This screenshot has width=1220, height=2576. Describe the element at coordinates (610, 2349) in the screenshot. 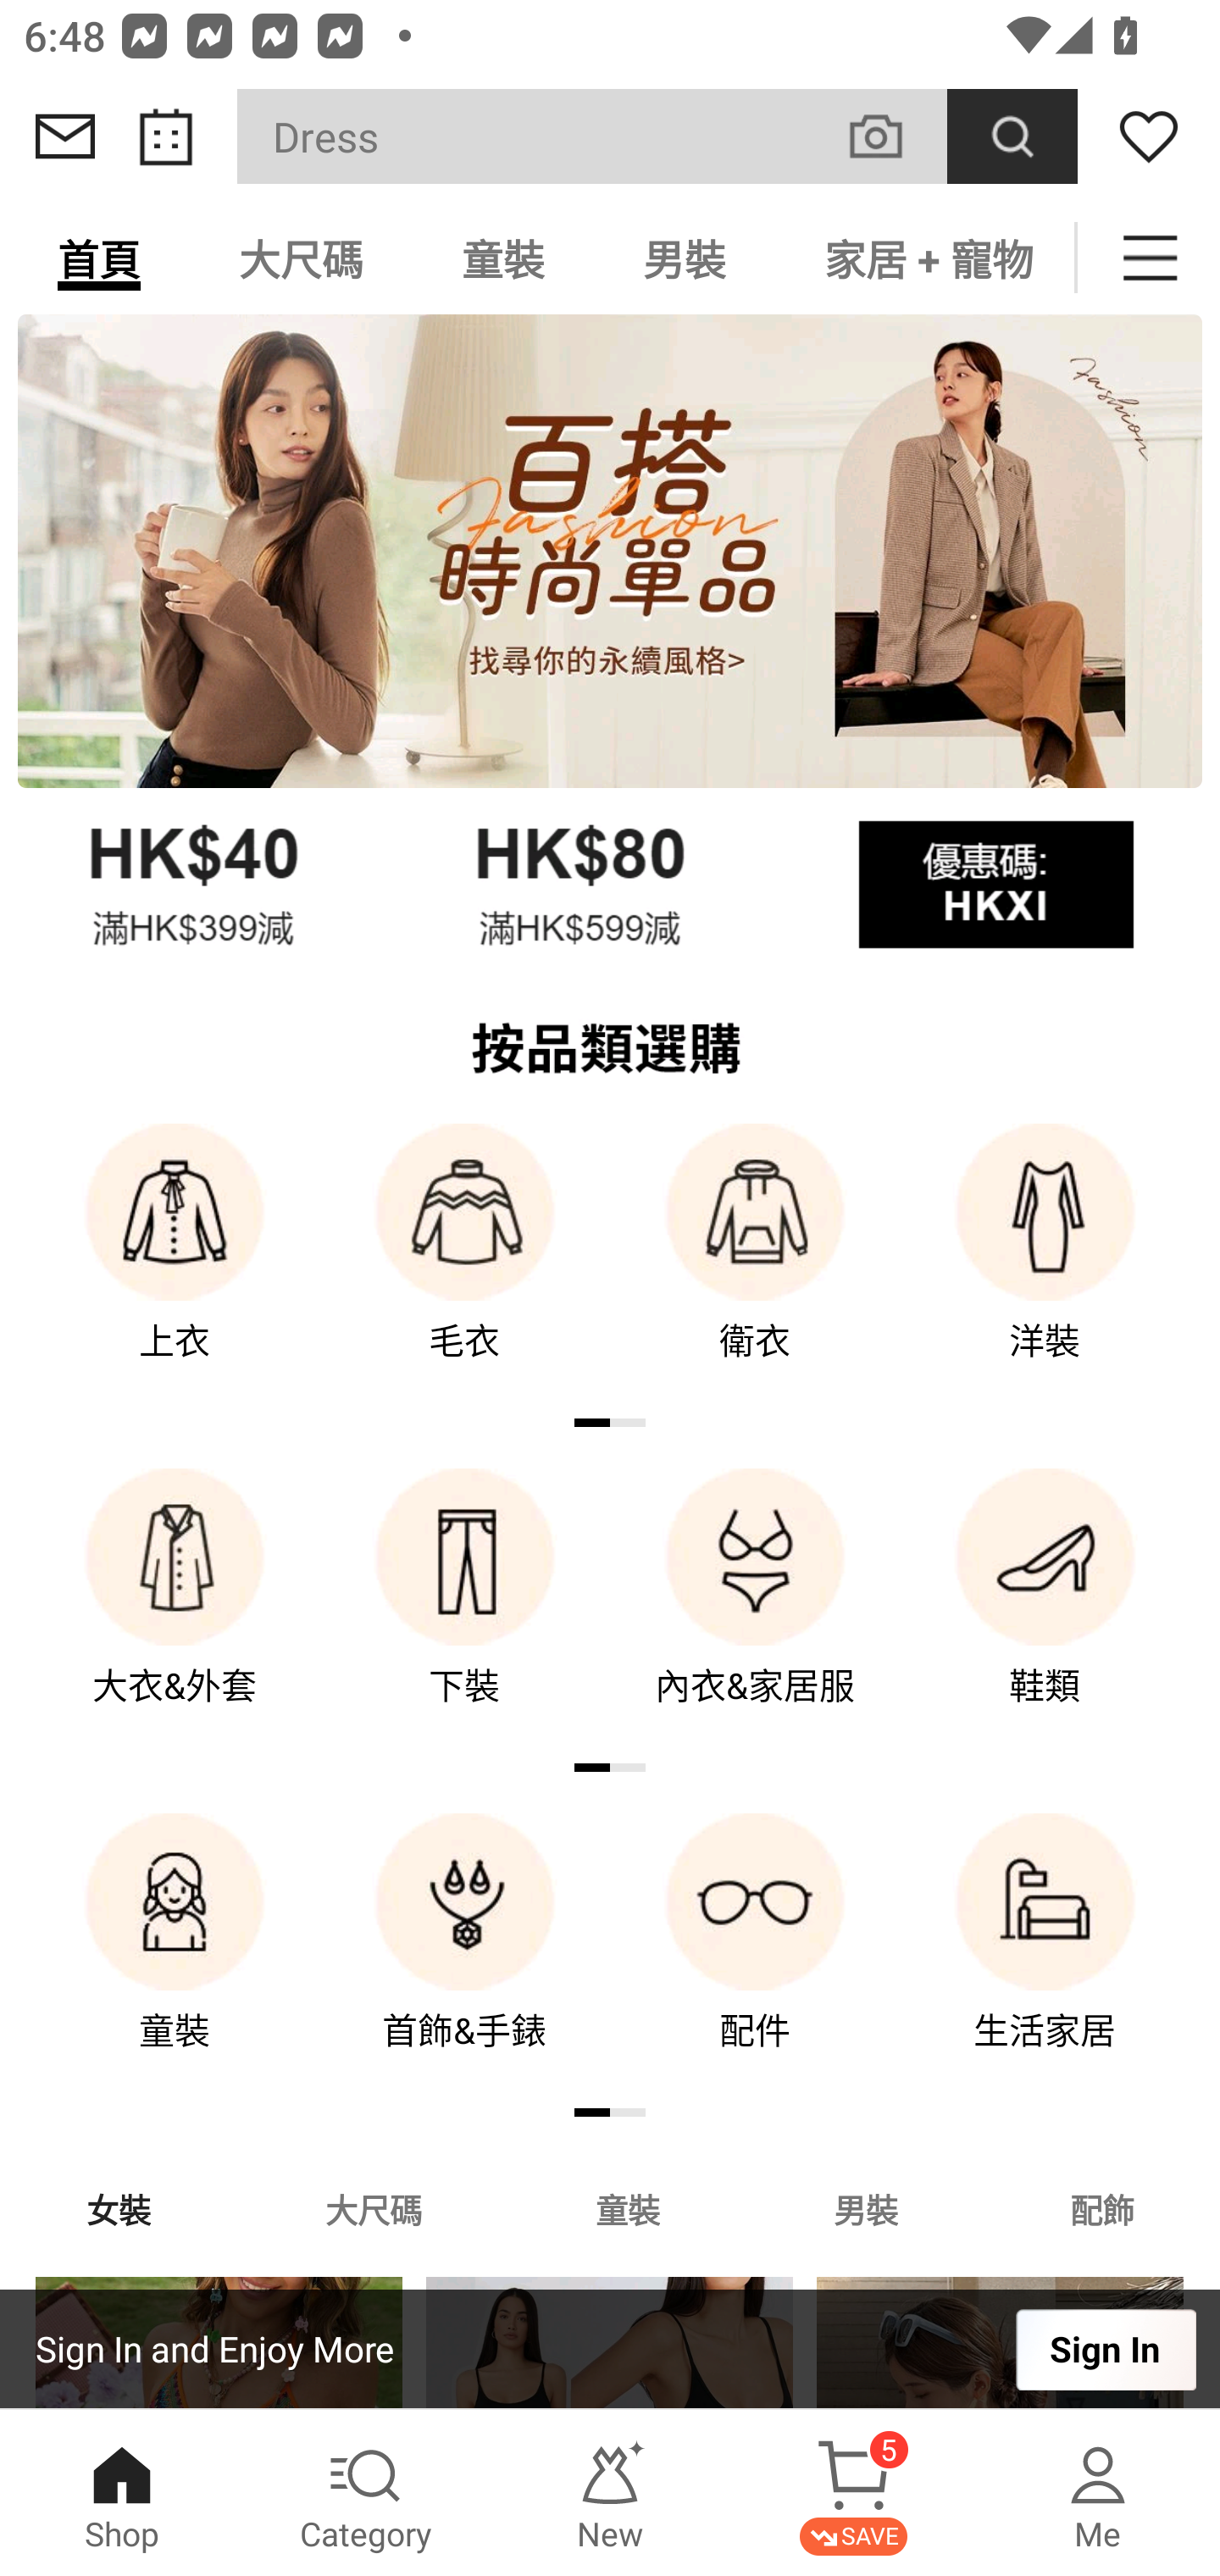

I see `Sign In and Enjoy More Sign In` at that location.